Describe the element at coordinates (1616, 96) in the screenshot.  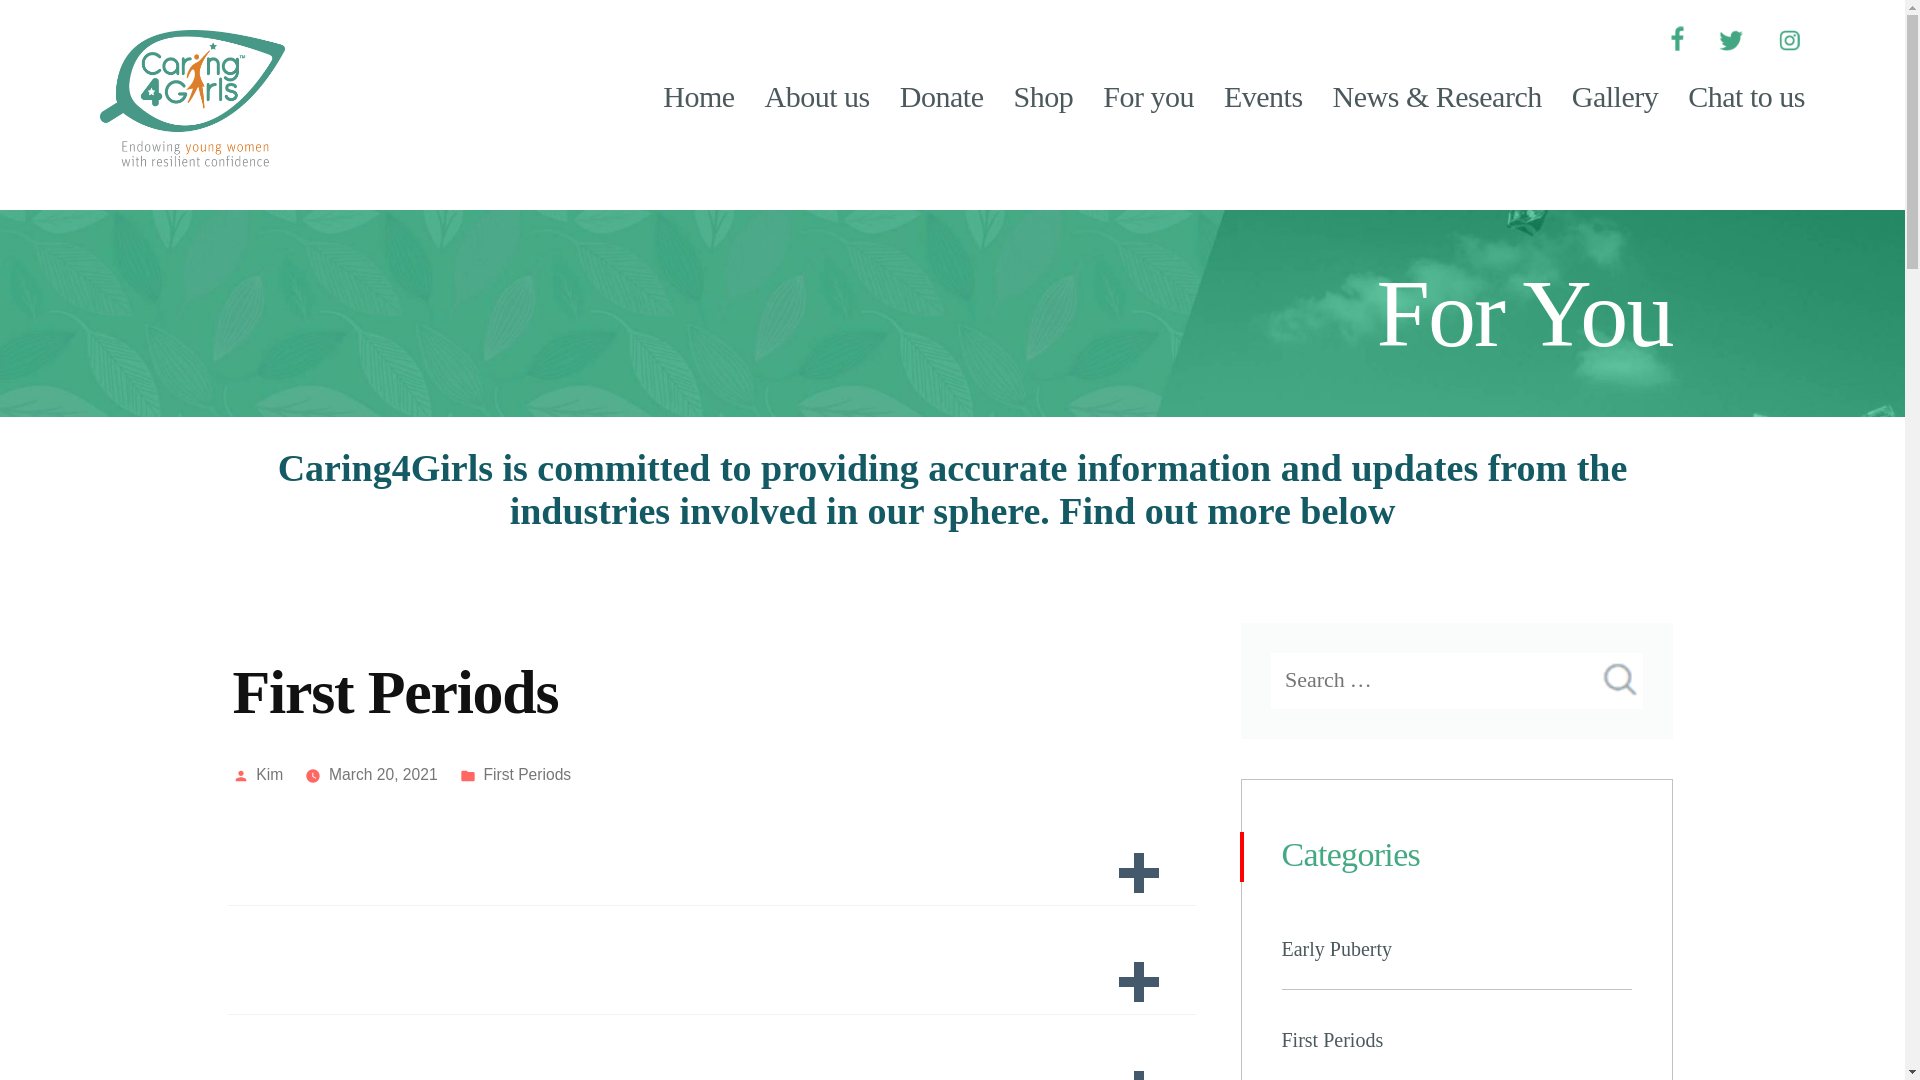
I see `Gallery` at that location.